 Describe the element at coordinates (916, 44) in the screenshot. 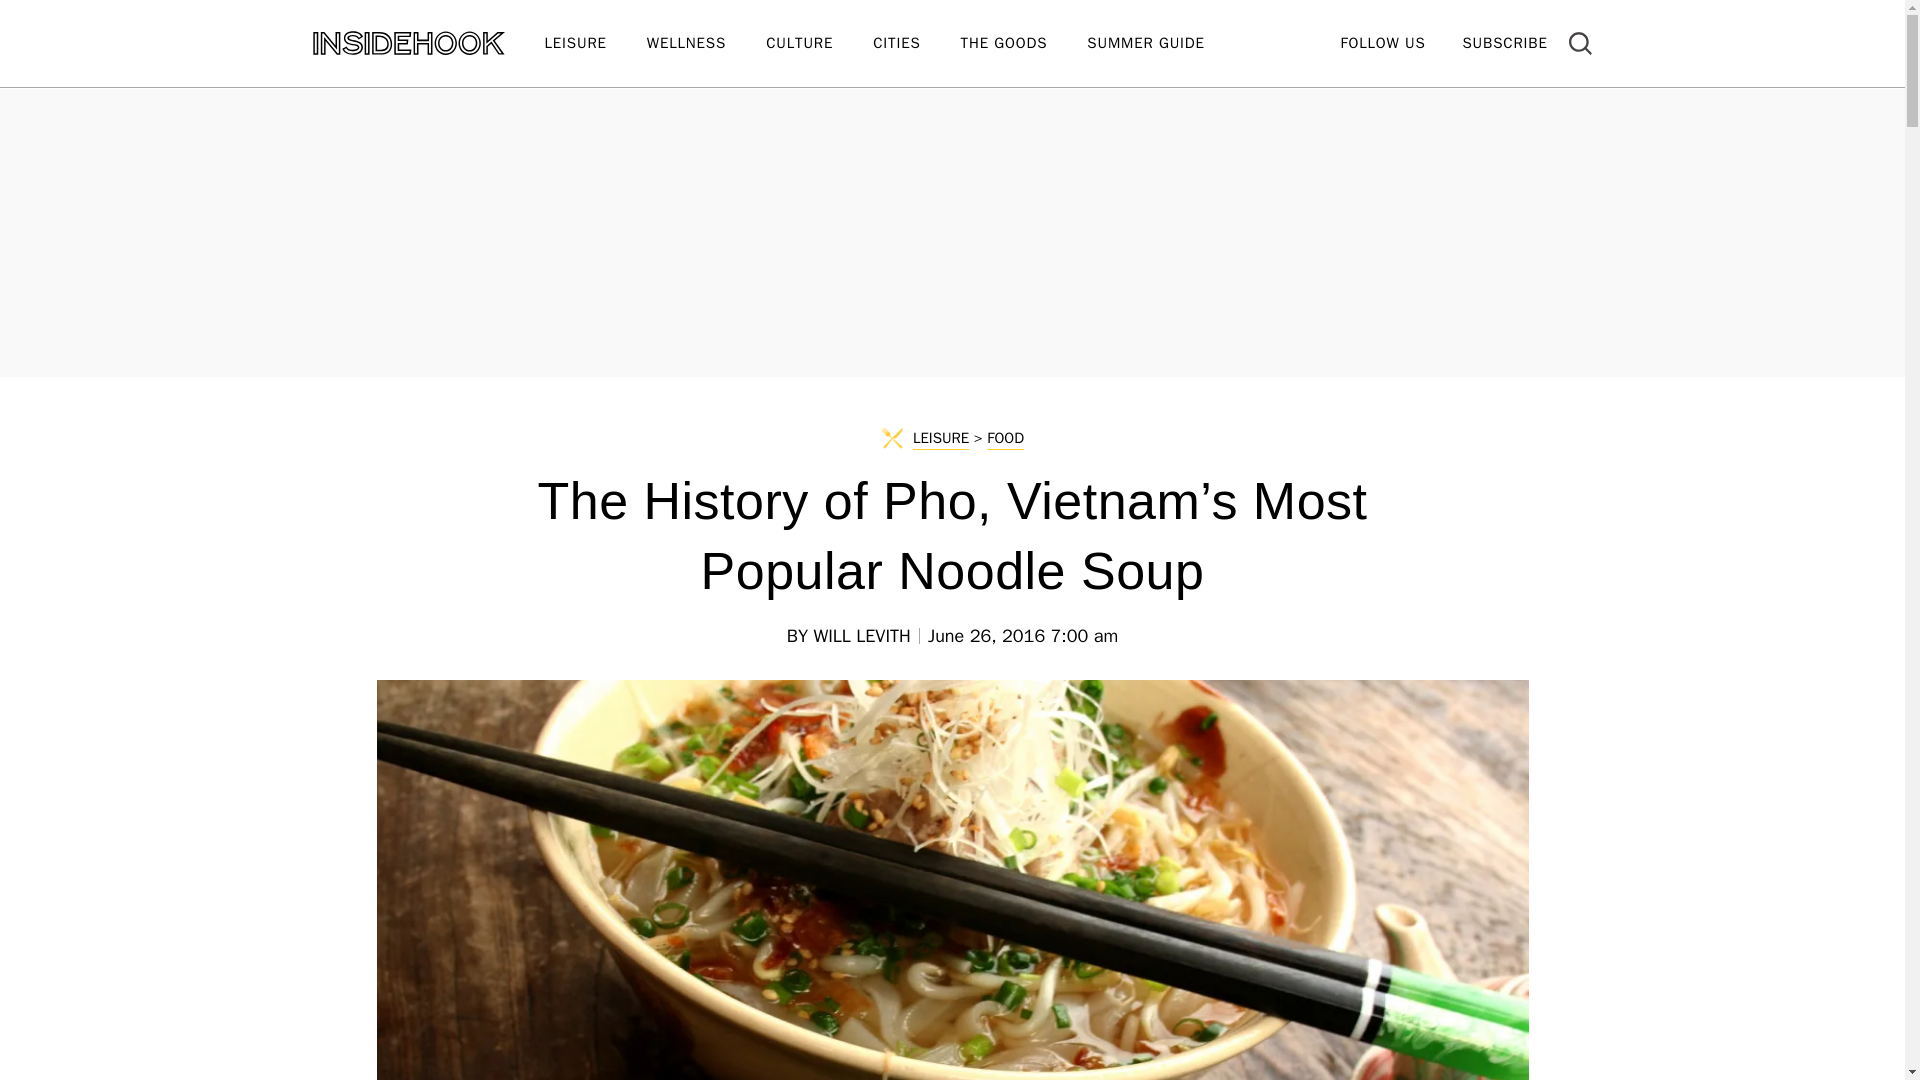

I see `CITIES` at that location.